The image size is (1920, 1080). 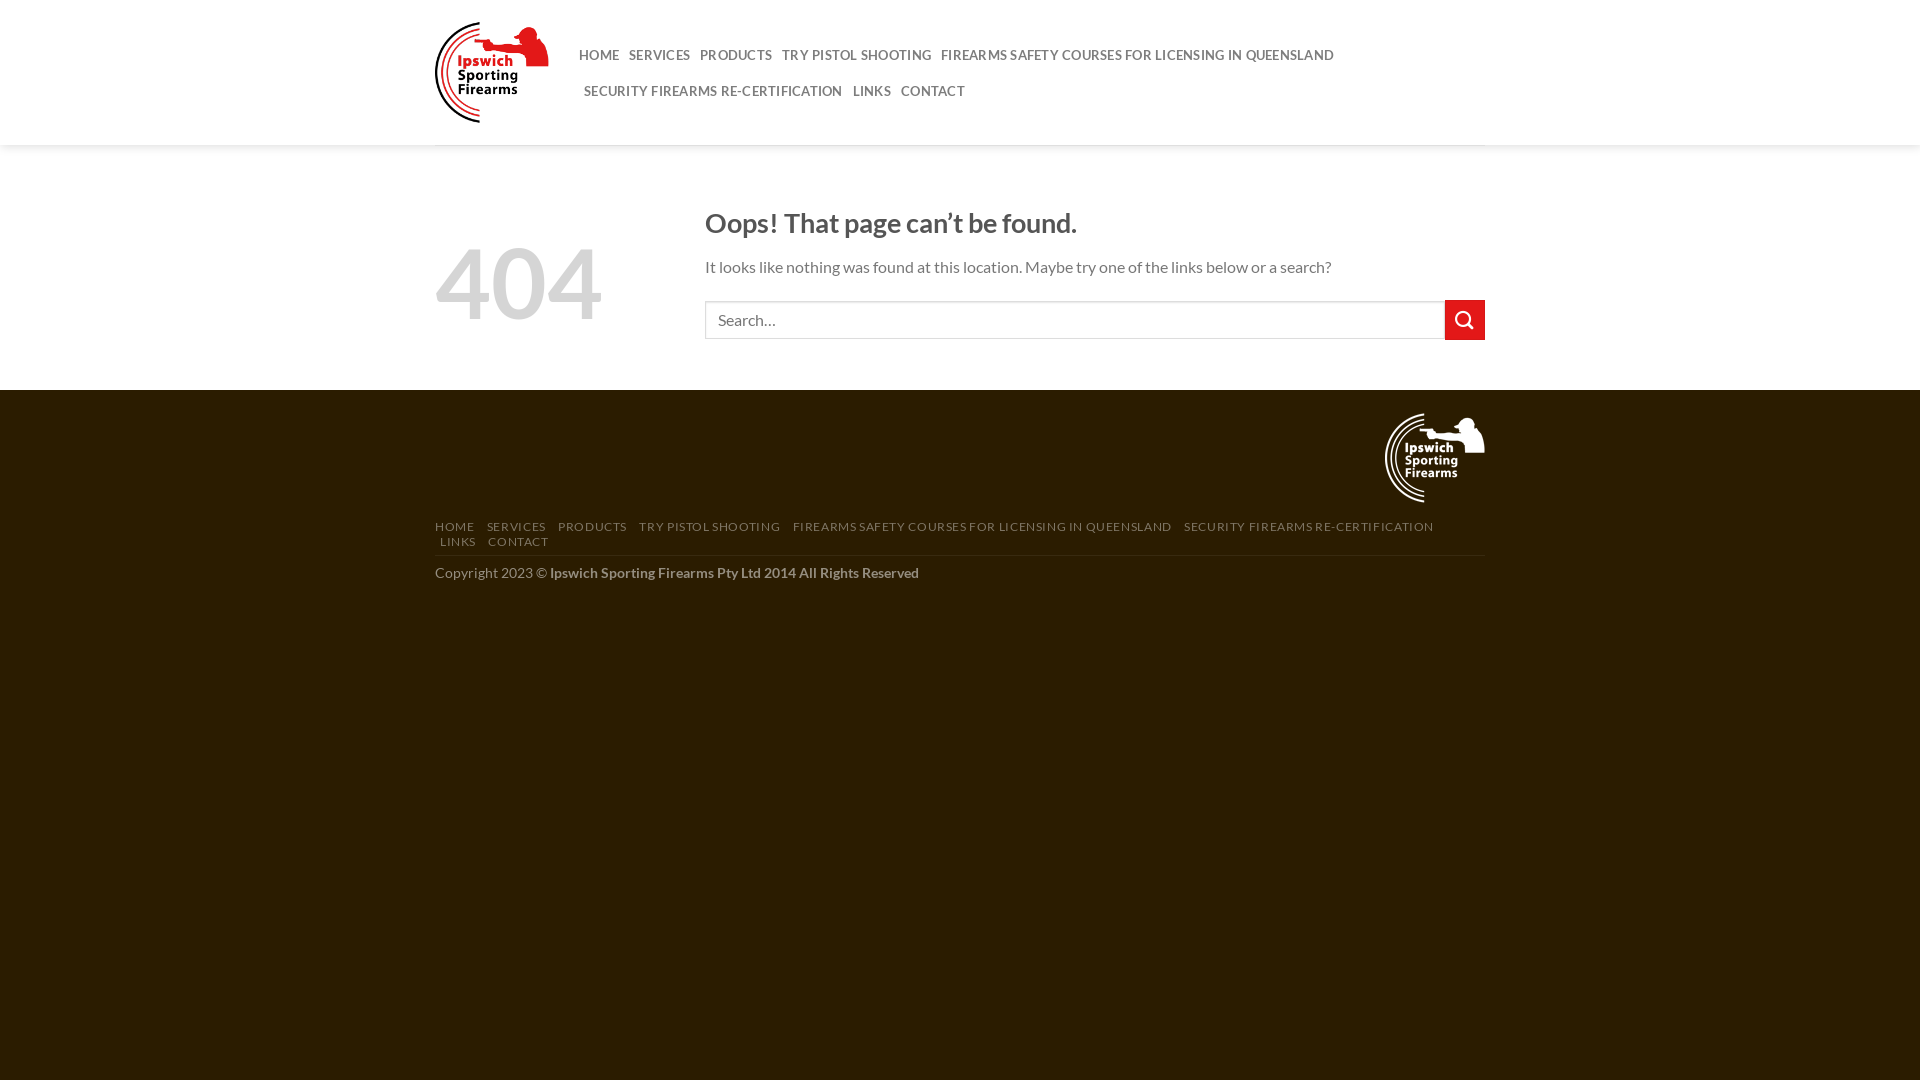 I want to click on SERVICES, so click(x=660, y=54).